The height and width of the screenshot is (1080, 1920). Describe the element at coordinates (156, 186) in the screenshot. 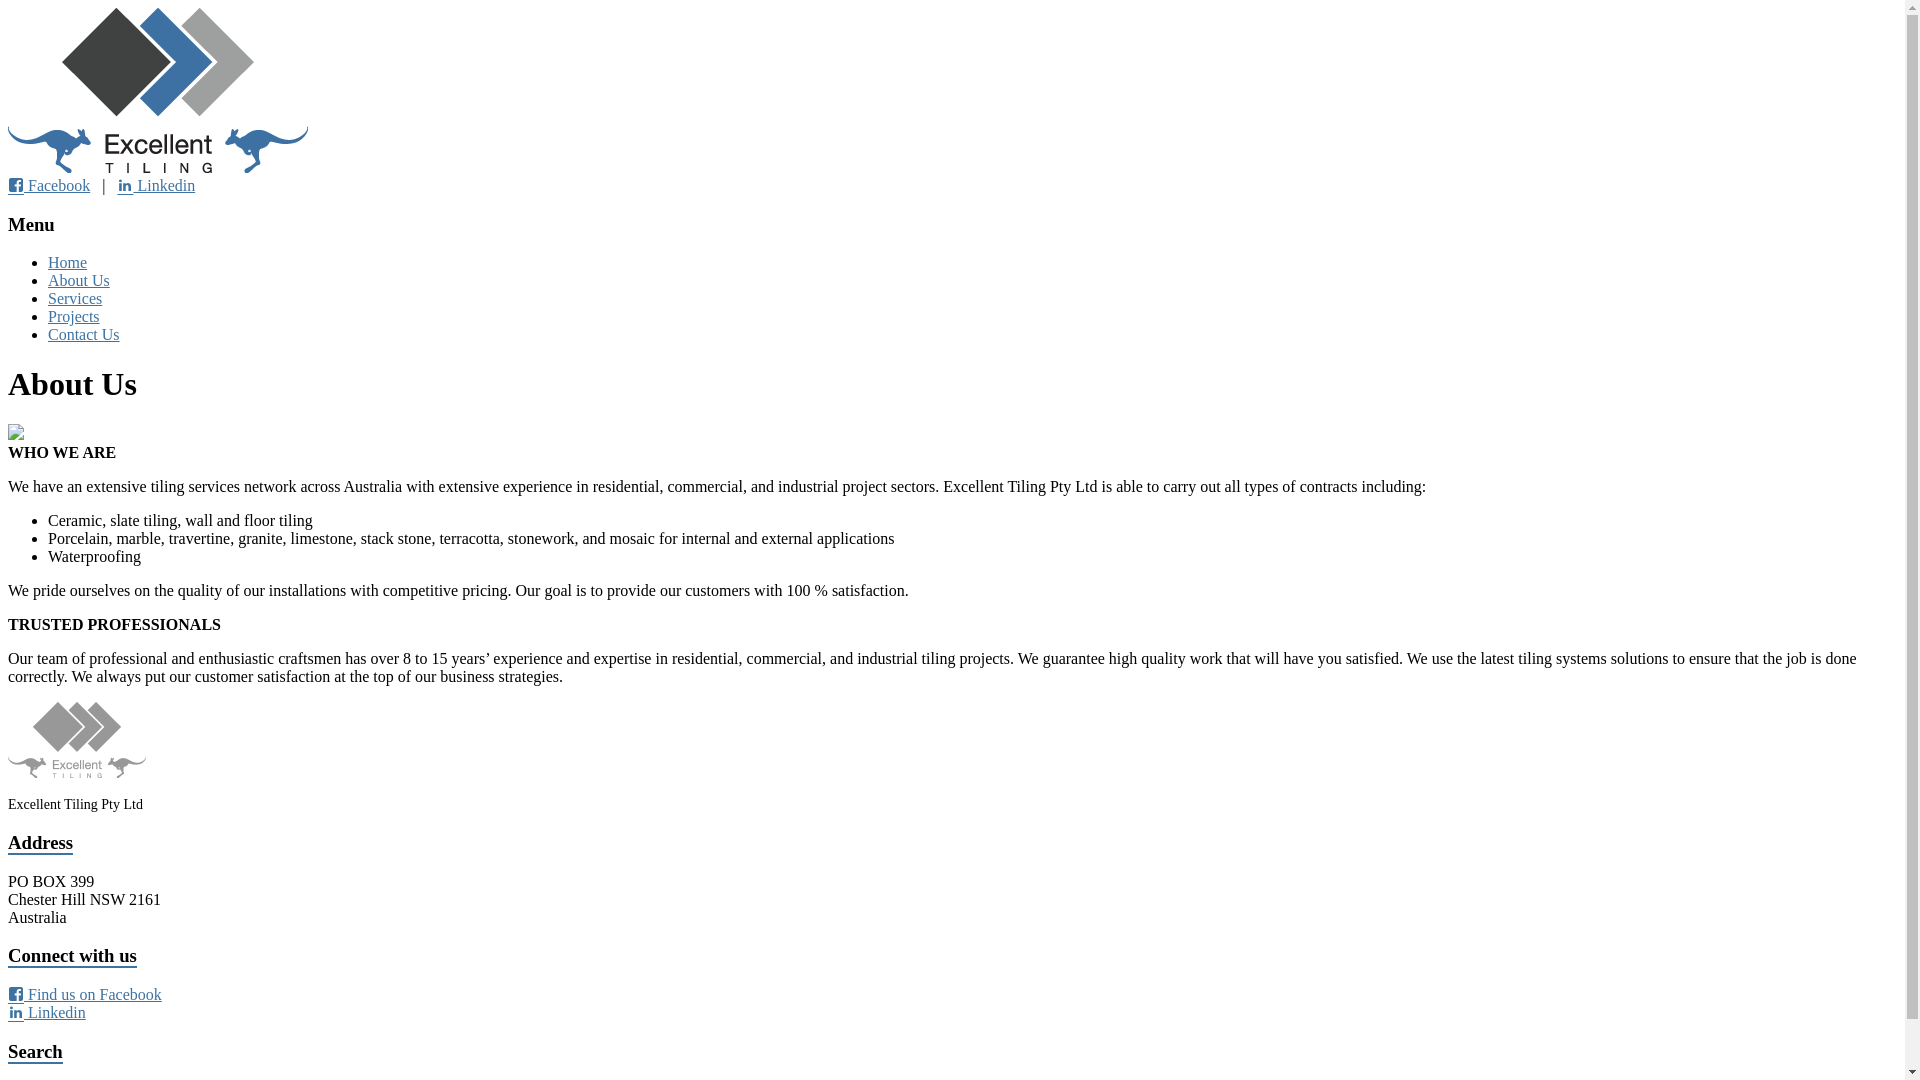

I see `Linkedin` at that location.